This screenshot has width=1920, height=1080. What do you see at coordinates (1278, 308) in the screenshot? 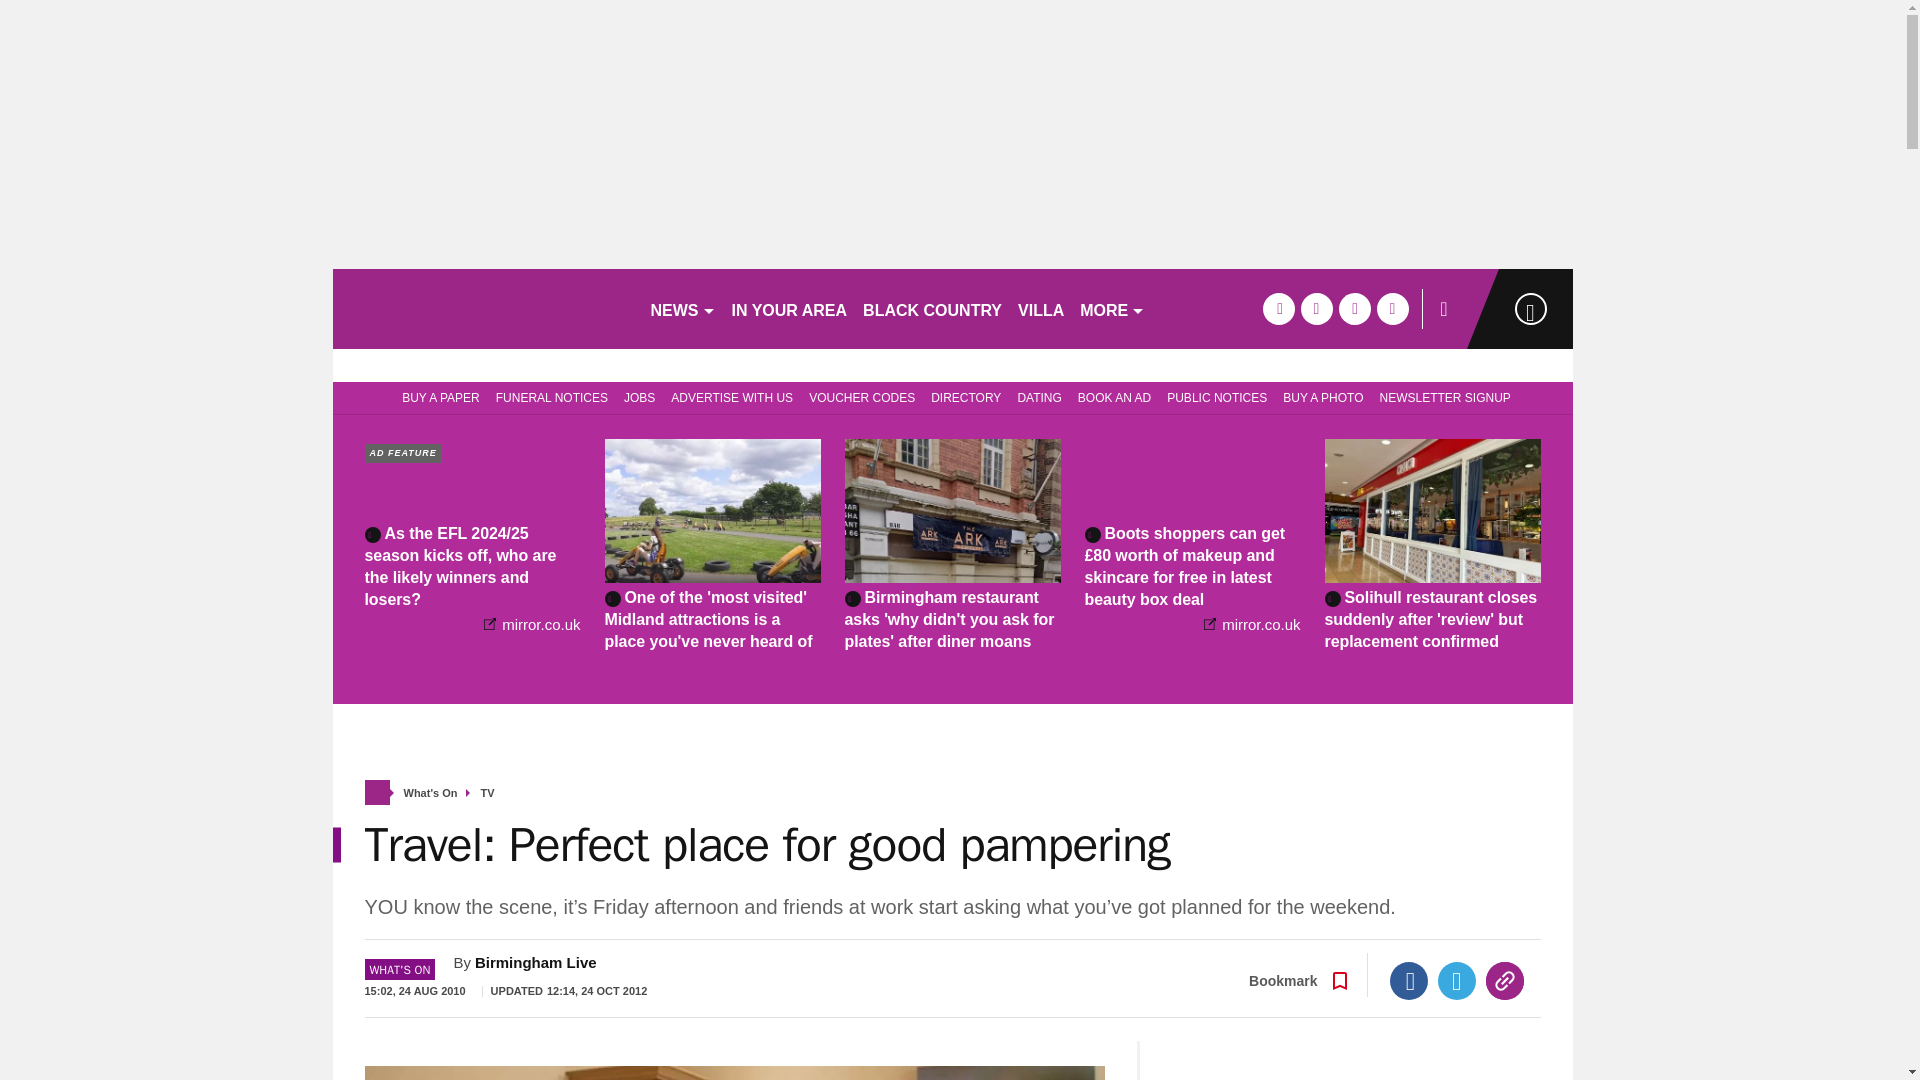
I see `facebook` at bounding box center [1278, 308].